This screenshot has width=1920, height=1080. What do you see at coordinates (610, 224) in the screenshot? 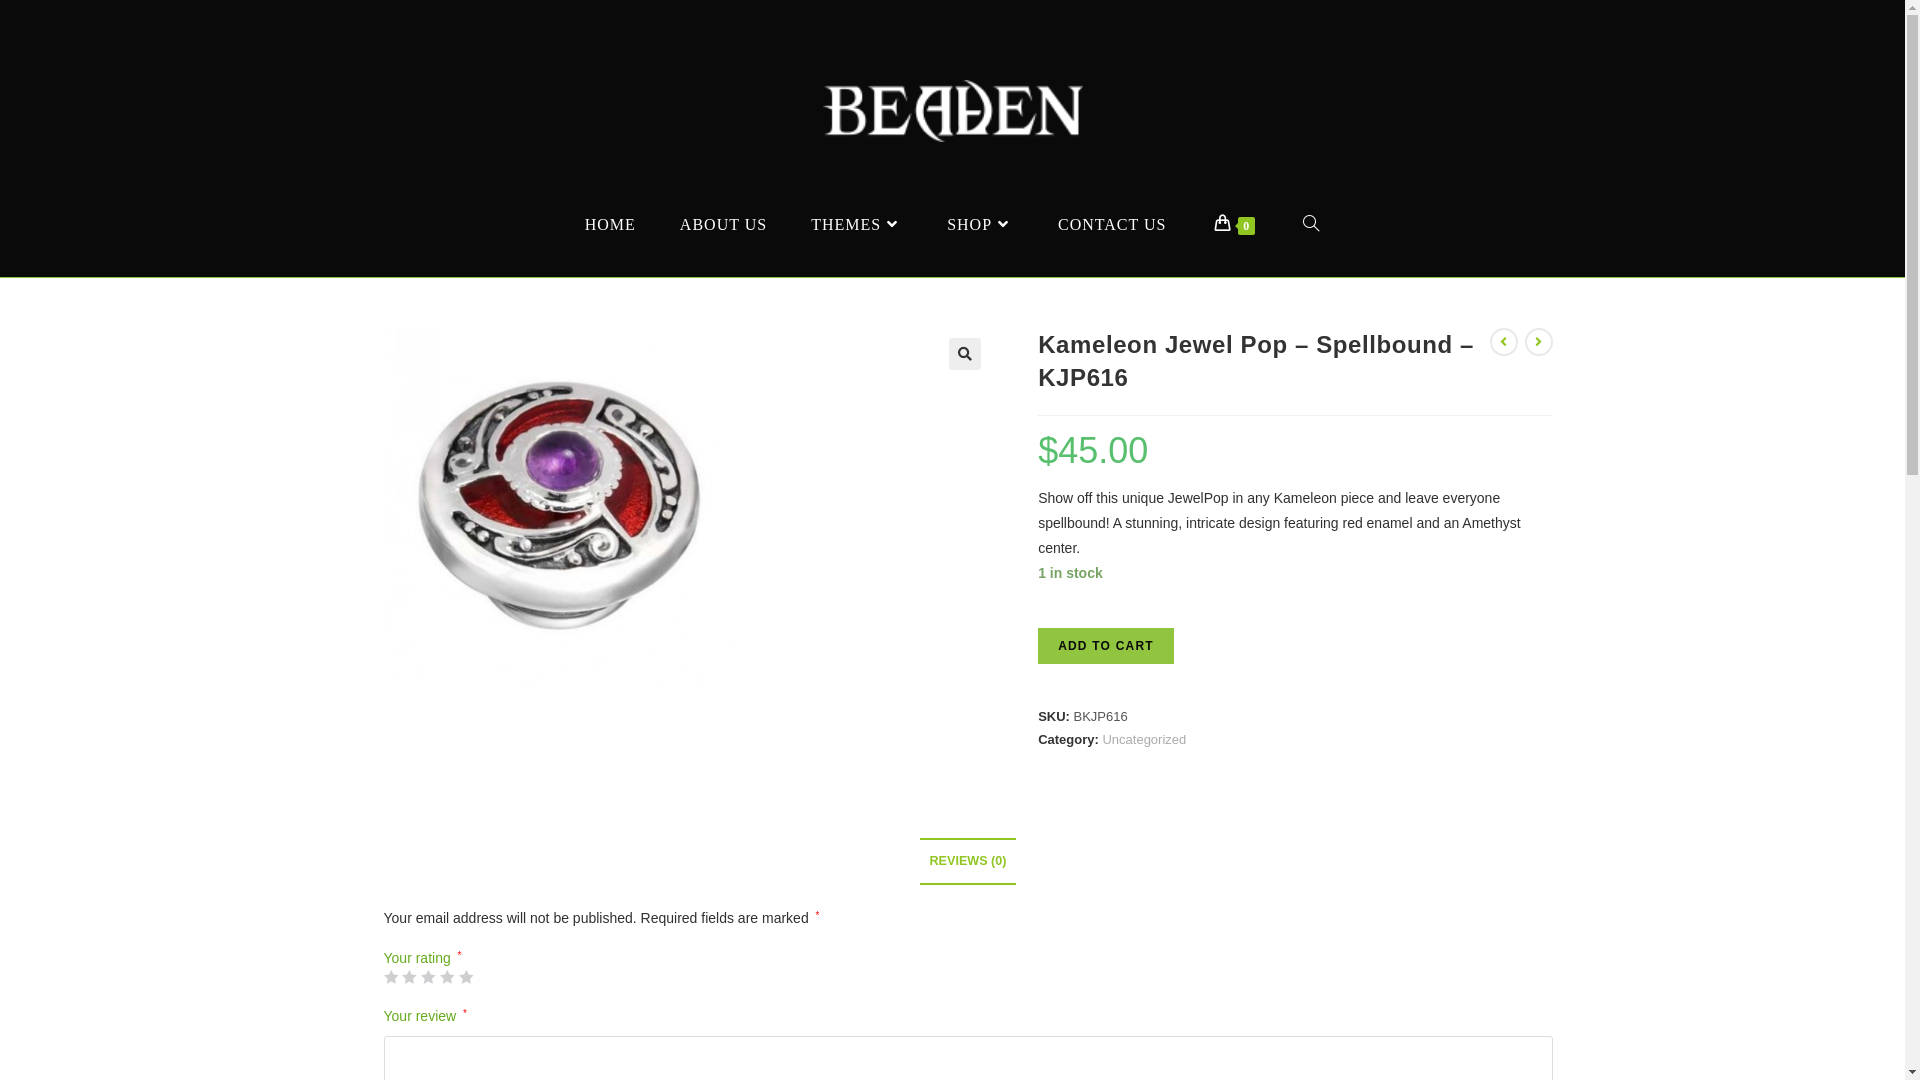
I see `HOME` at bounding box center [610, 224].